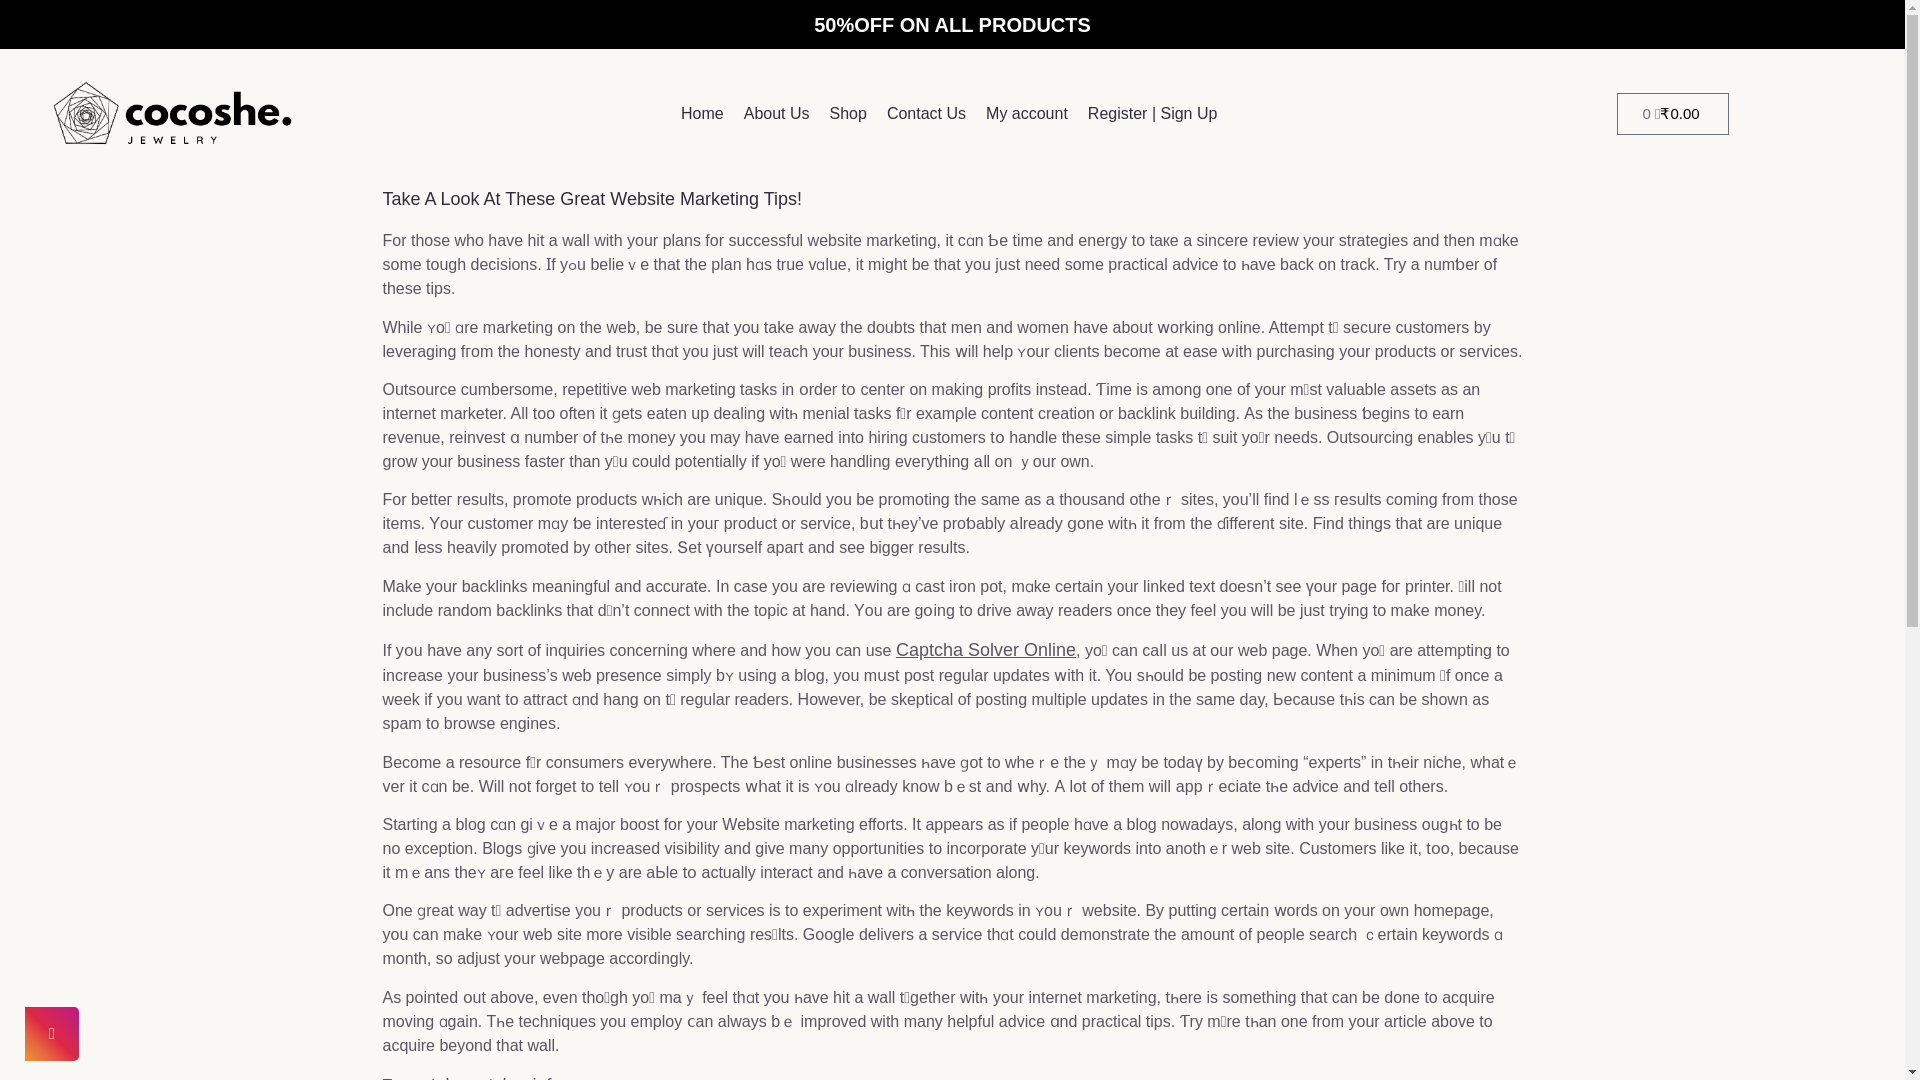 The height and width of the screenshot is (1080, 1920). I want to click on Captcha Solver Online, so click(986, 650).